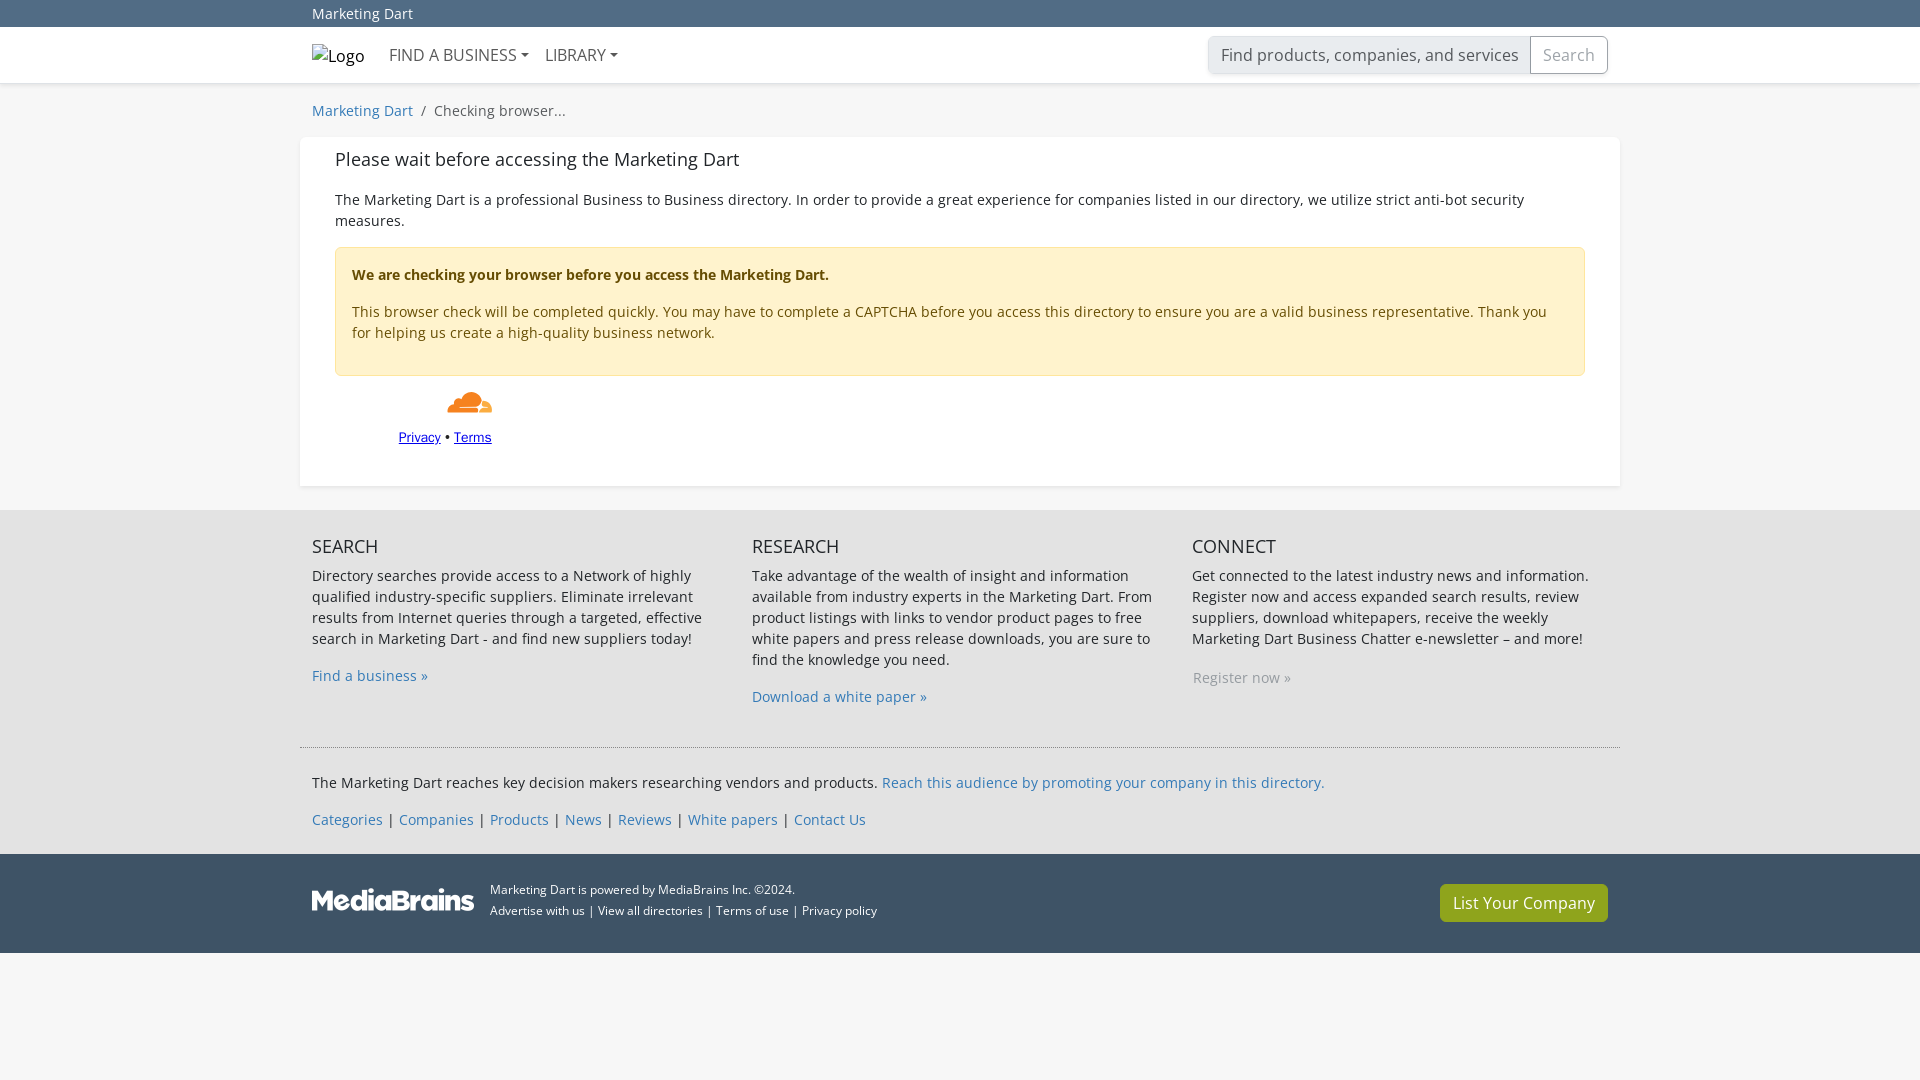  I want to click on Terms of use, so click(752, 910).